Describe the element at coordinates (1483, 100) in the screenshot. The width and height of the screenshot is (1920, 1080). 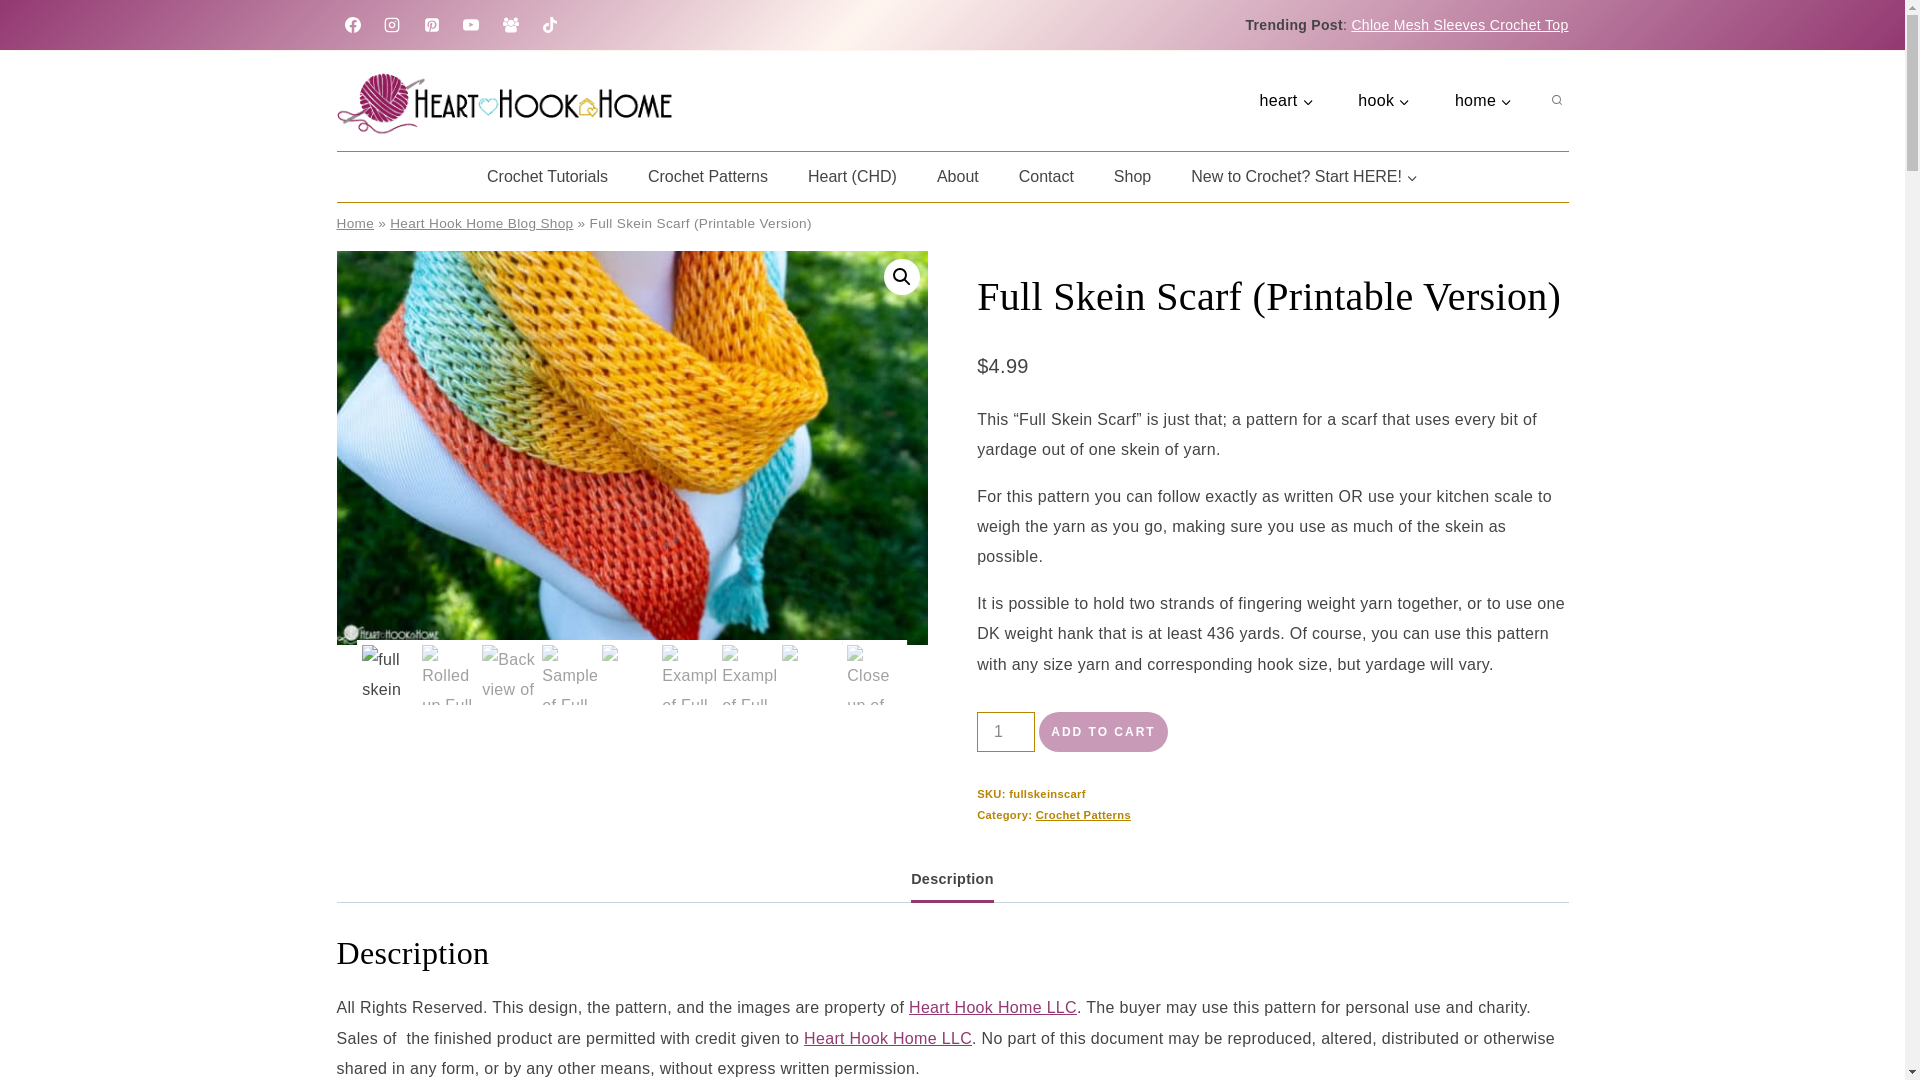
I see `home` at that location.